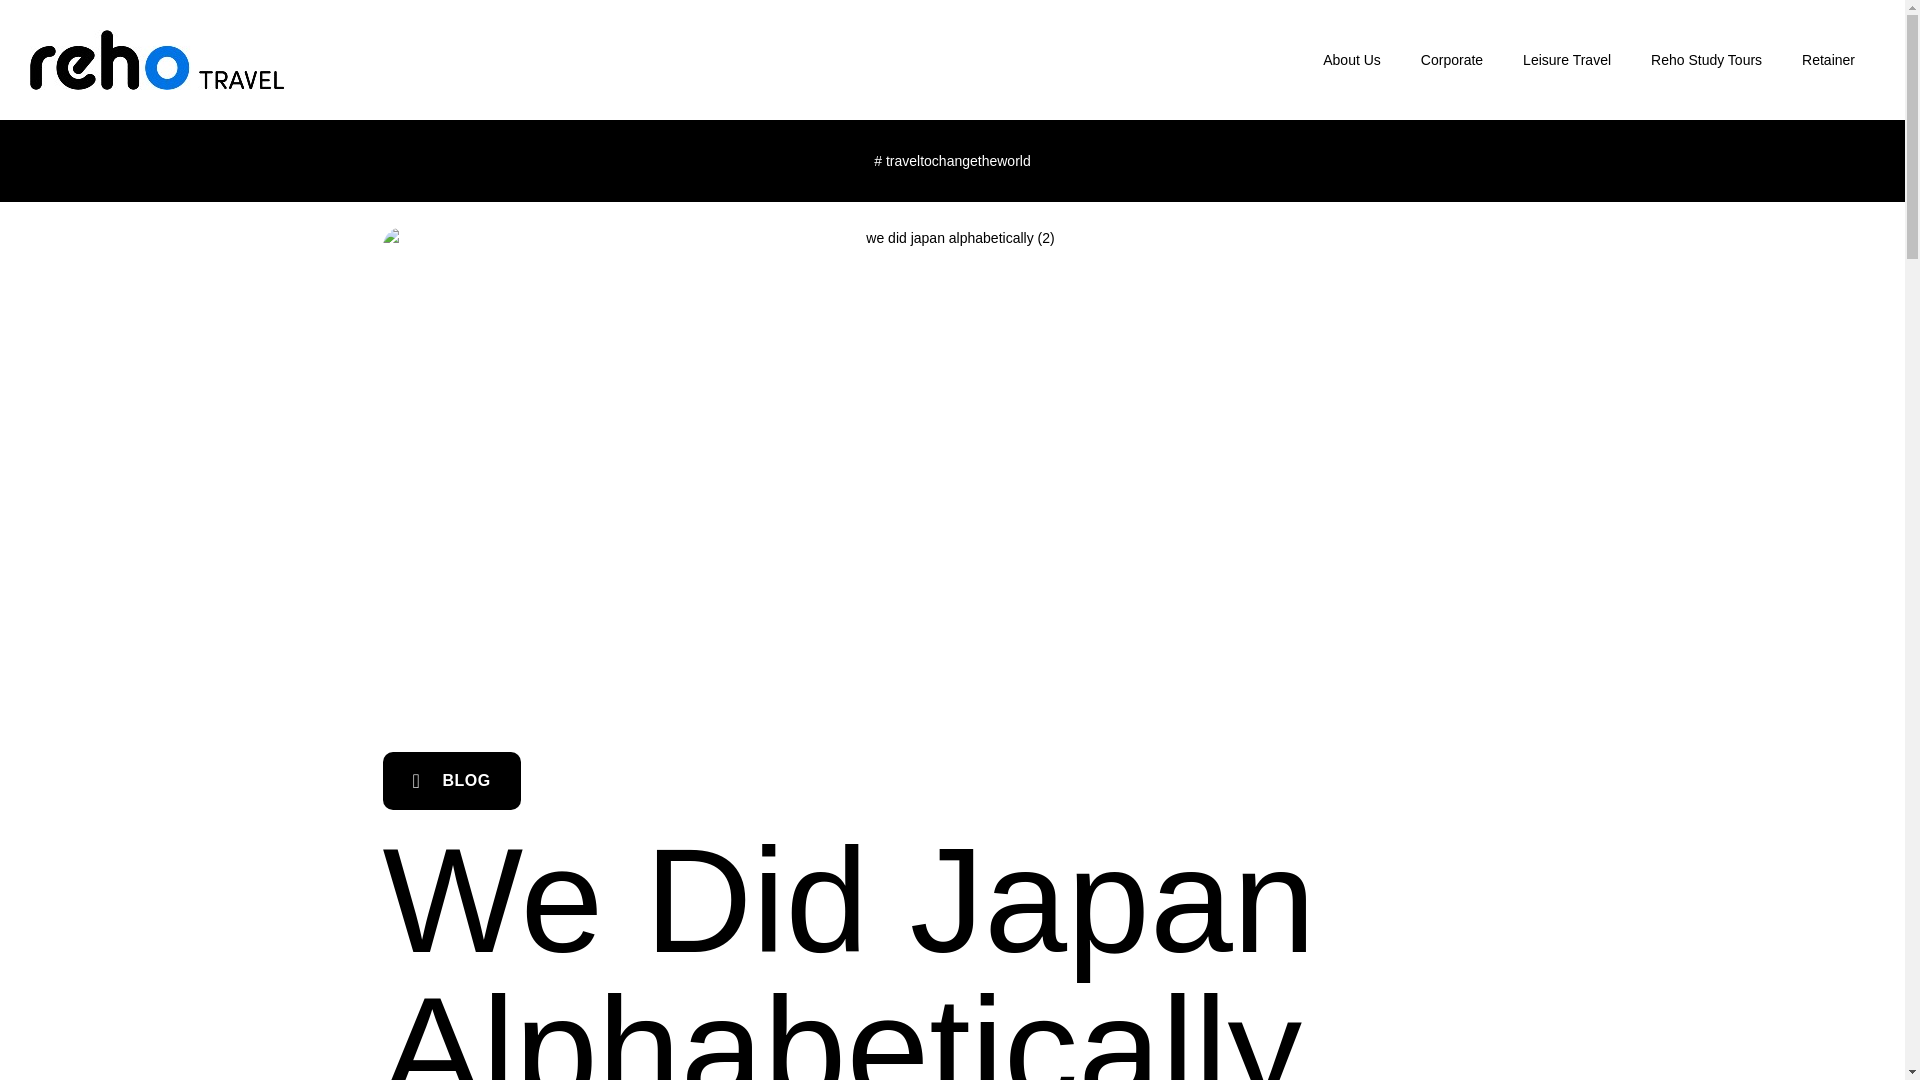  Describe the element at coordinates (1452, 60) in the screenshot. I see `Corporate` at that location.